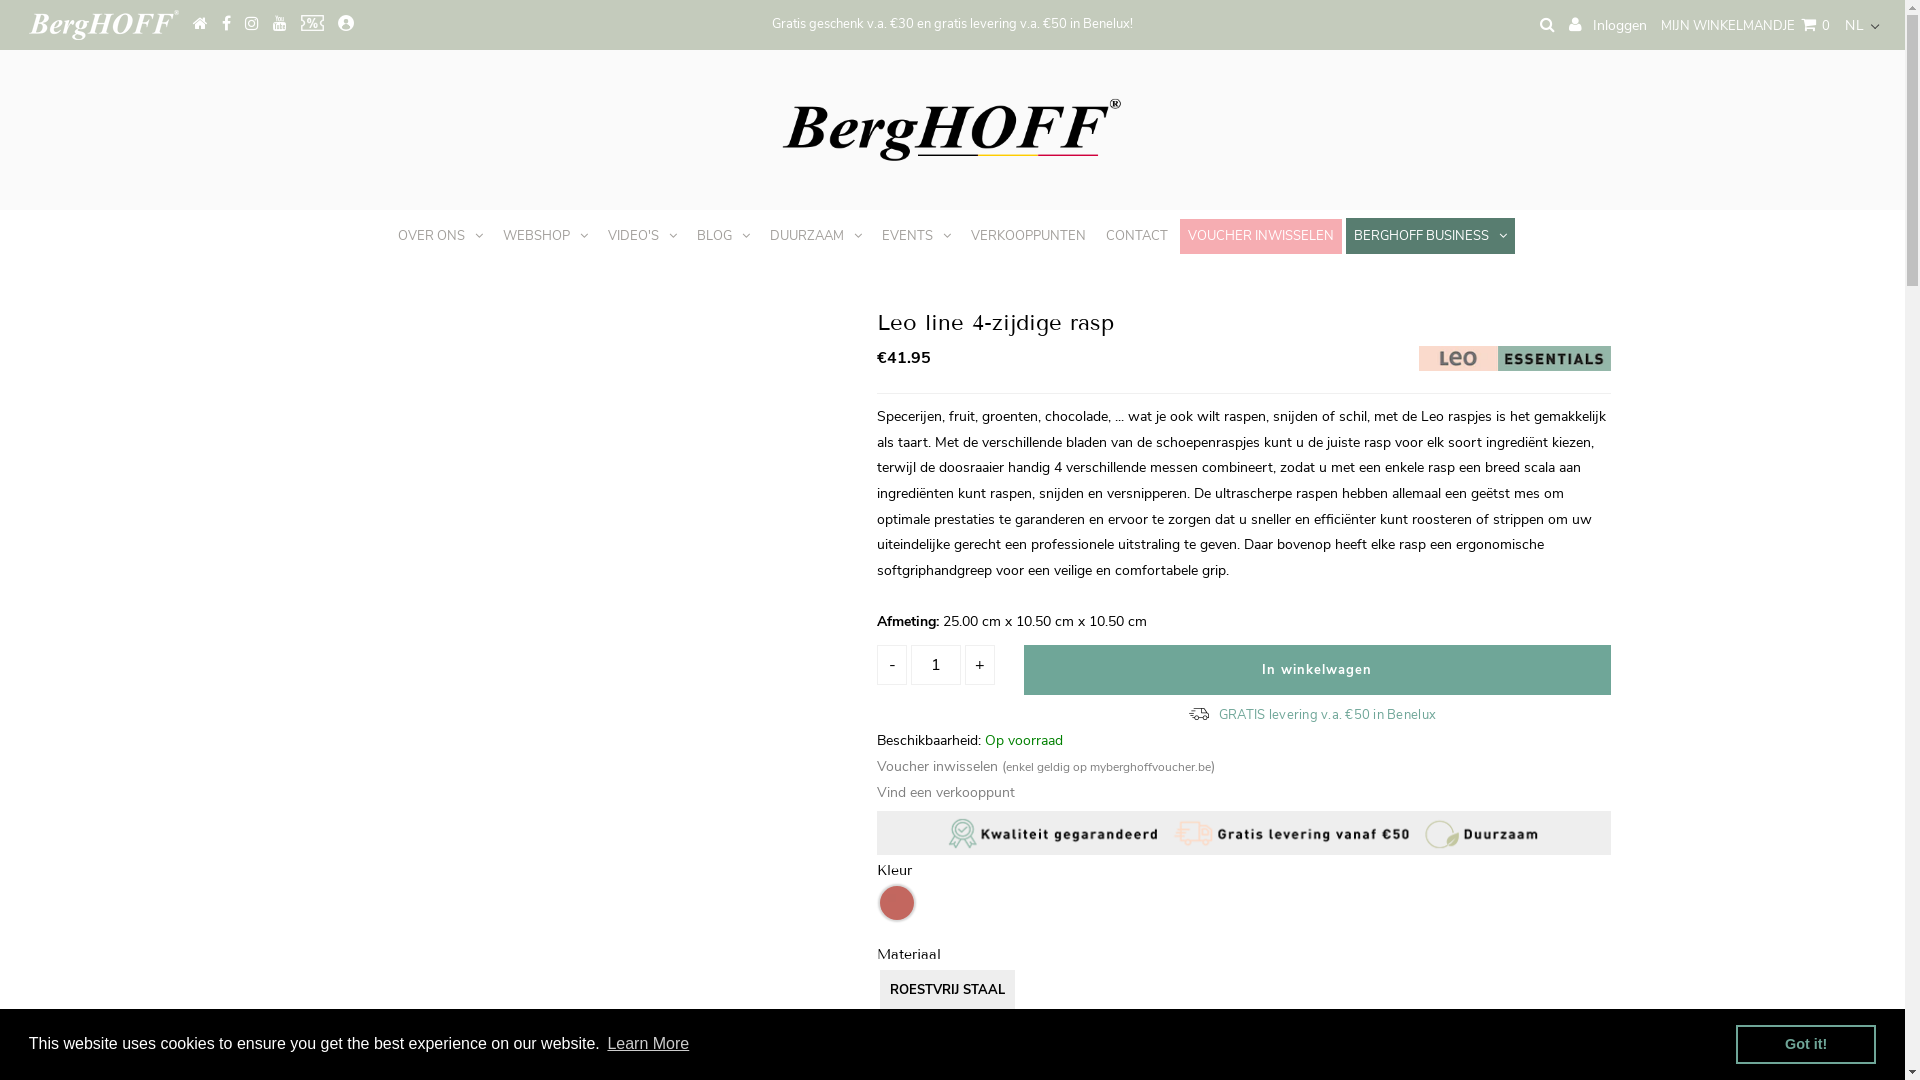  Describe the element at coordinates (642, 236) in the screenshot. I see `VIDEO'S` at that location.